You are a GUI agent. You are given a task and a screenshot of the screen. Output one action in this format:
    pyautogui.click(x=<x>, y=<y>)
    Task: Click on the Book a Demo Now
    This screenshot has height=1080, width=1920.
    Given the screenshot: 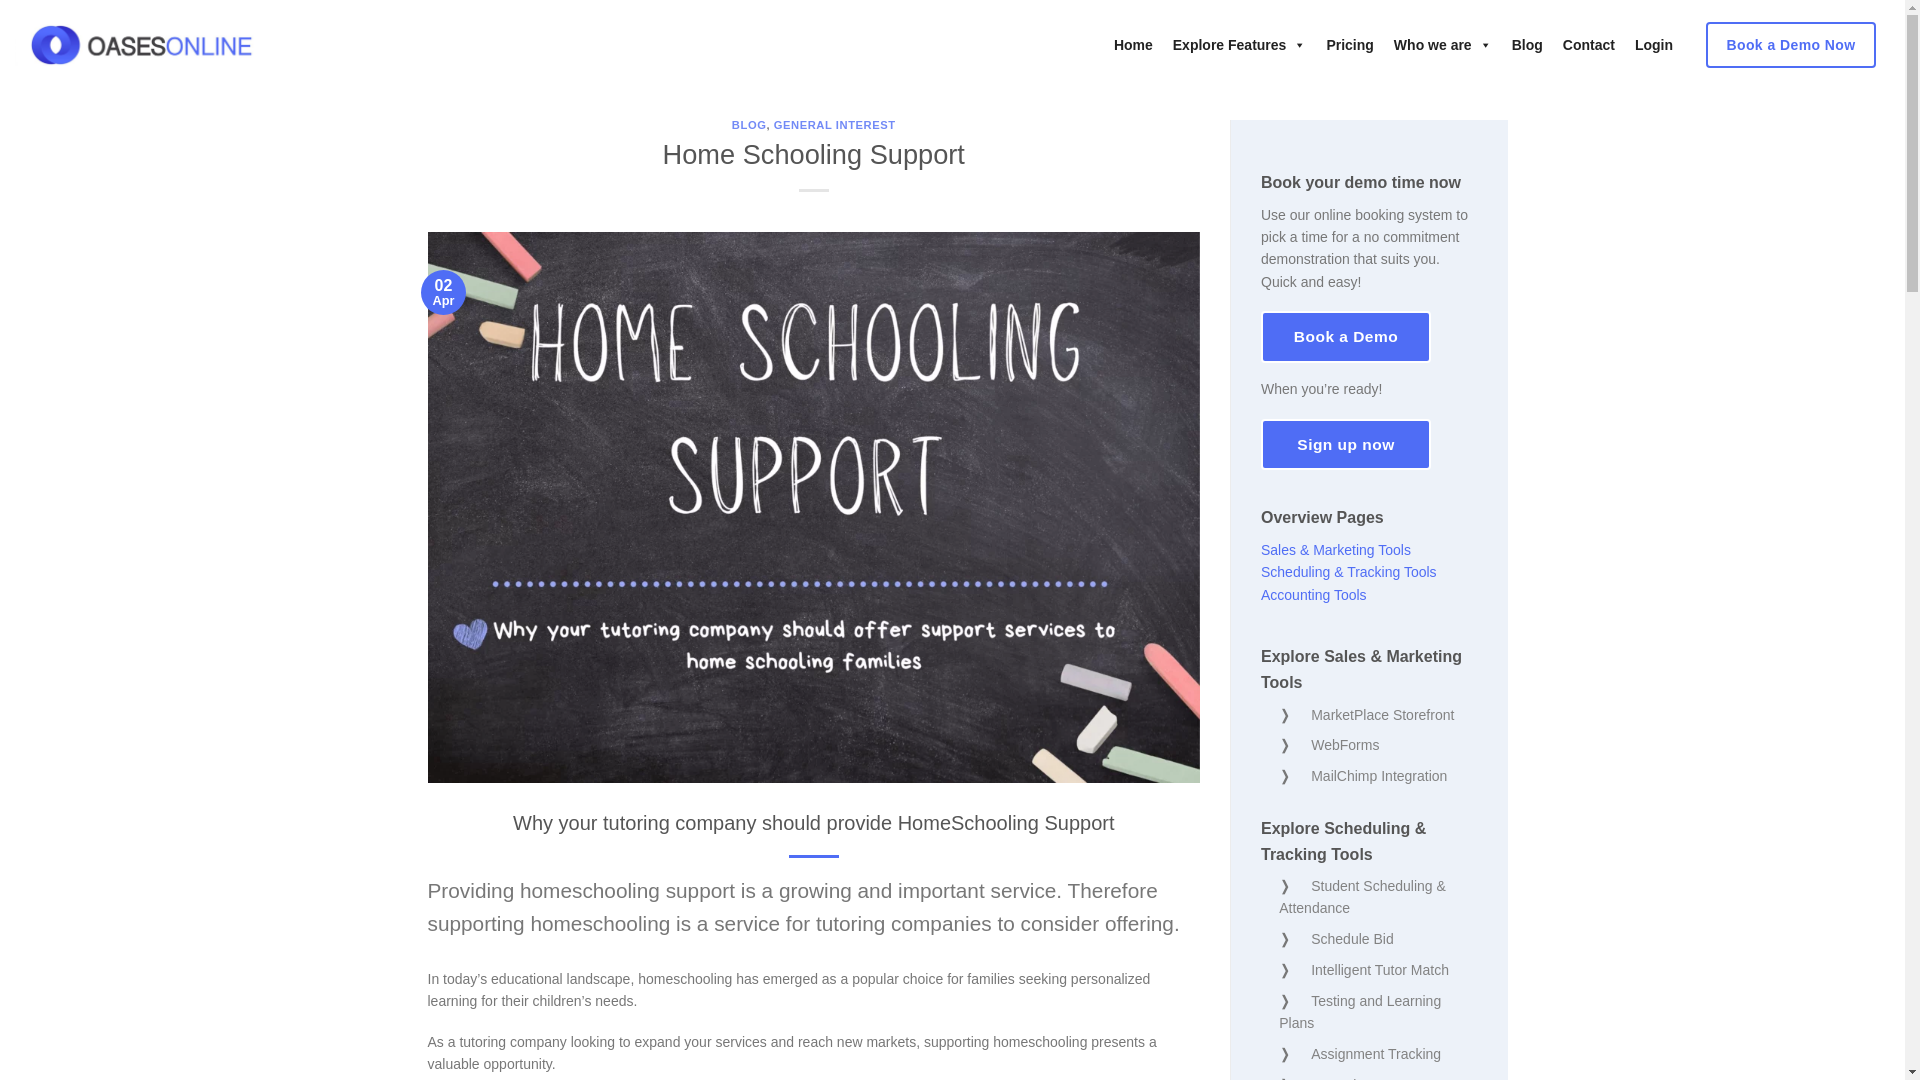 What is the action you would take?
    pyautogui.click(x=1790, y=44)
    